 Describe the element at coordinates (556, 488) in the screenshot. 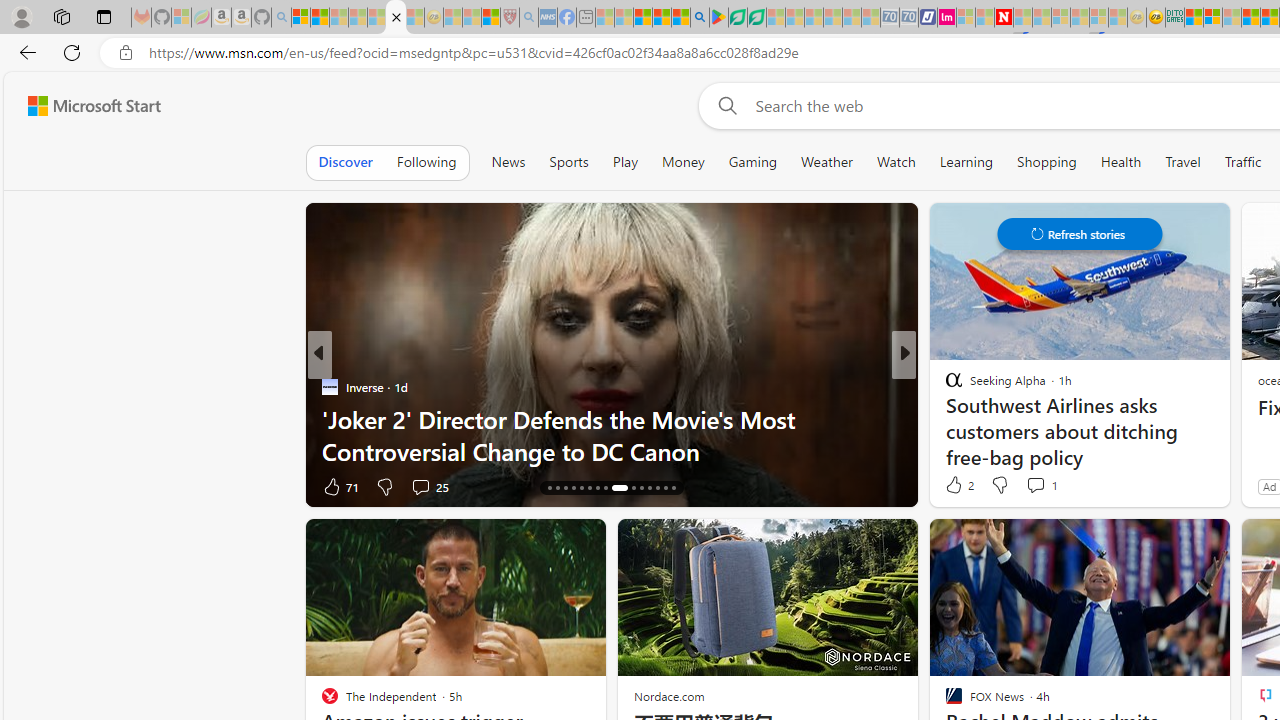

I see `AutomationID: tab-17` at that location.